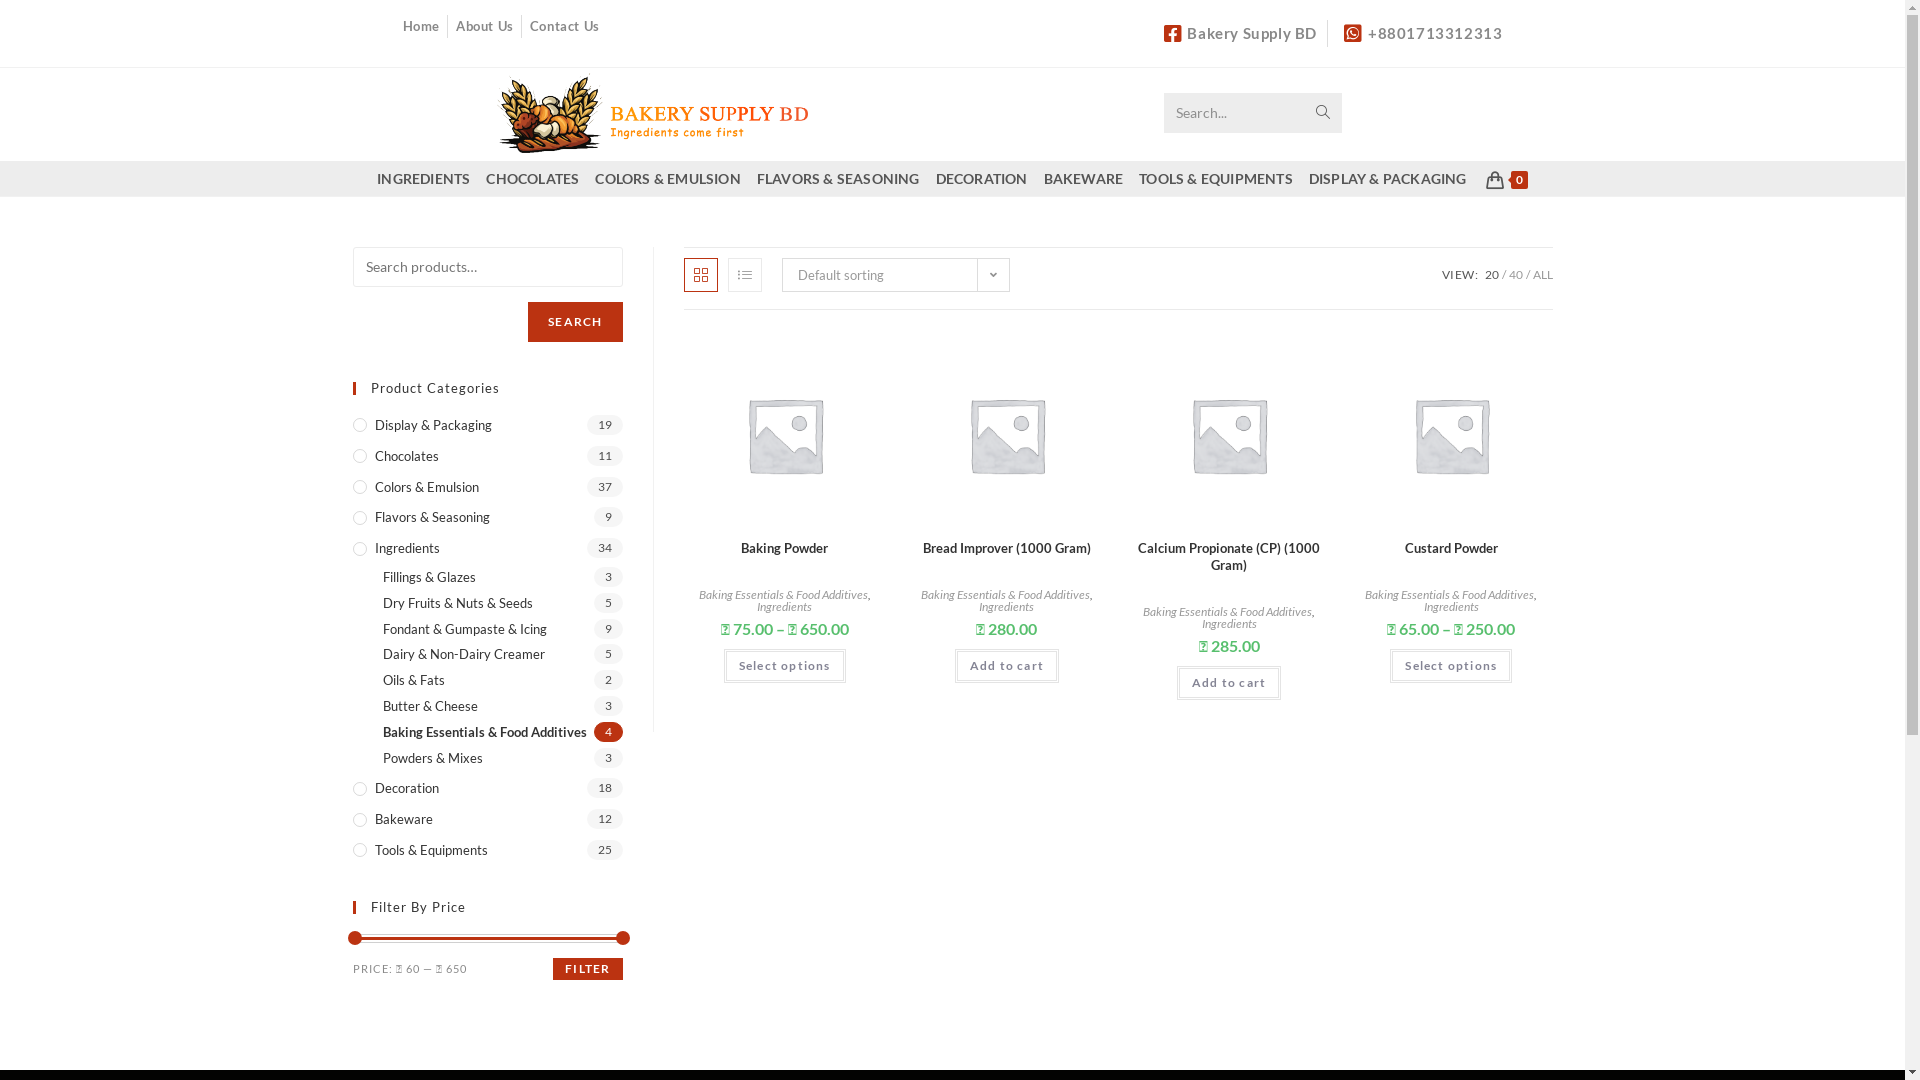  What do you see at coordinates (487, 548) in the screenshot?
I see `Ingredients` at bounding box center [487, 548].